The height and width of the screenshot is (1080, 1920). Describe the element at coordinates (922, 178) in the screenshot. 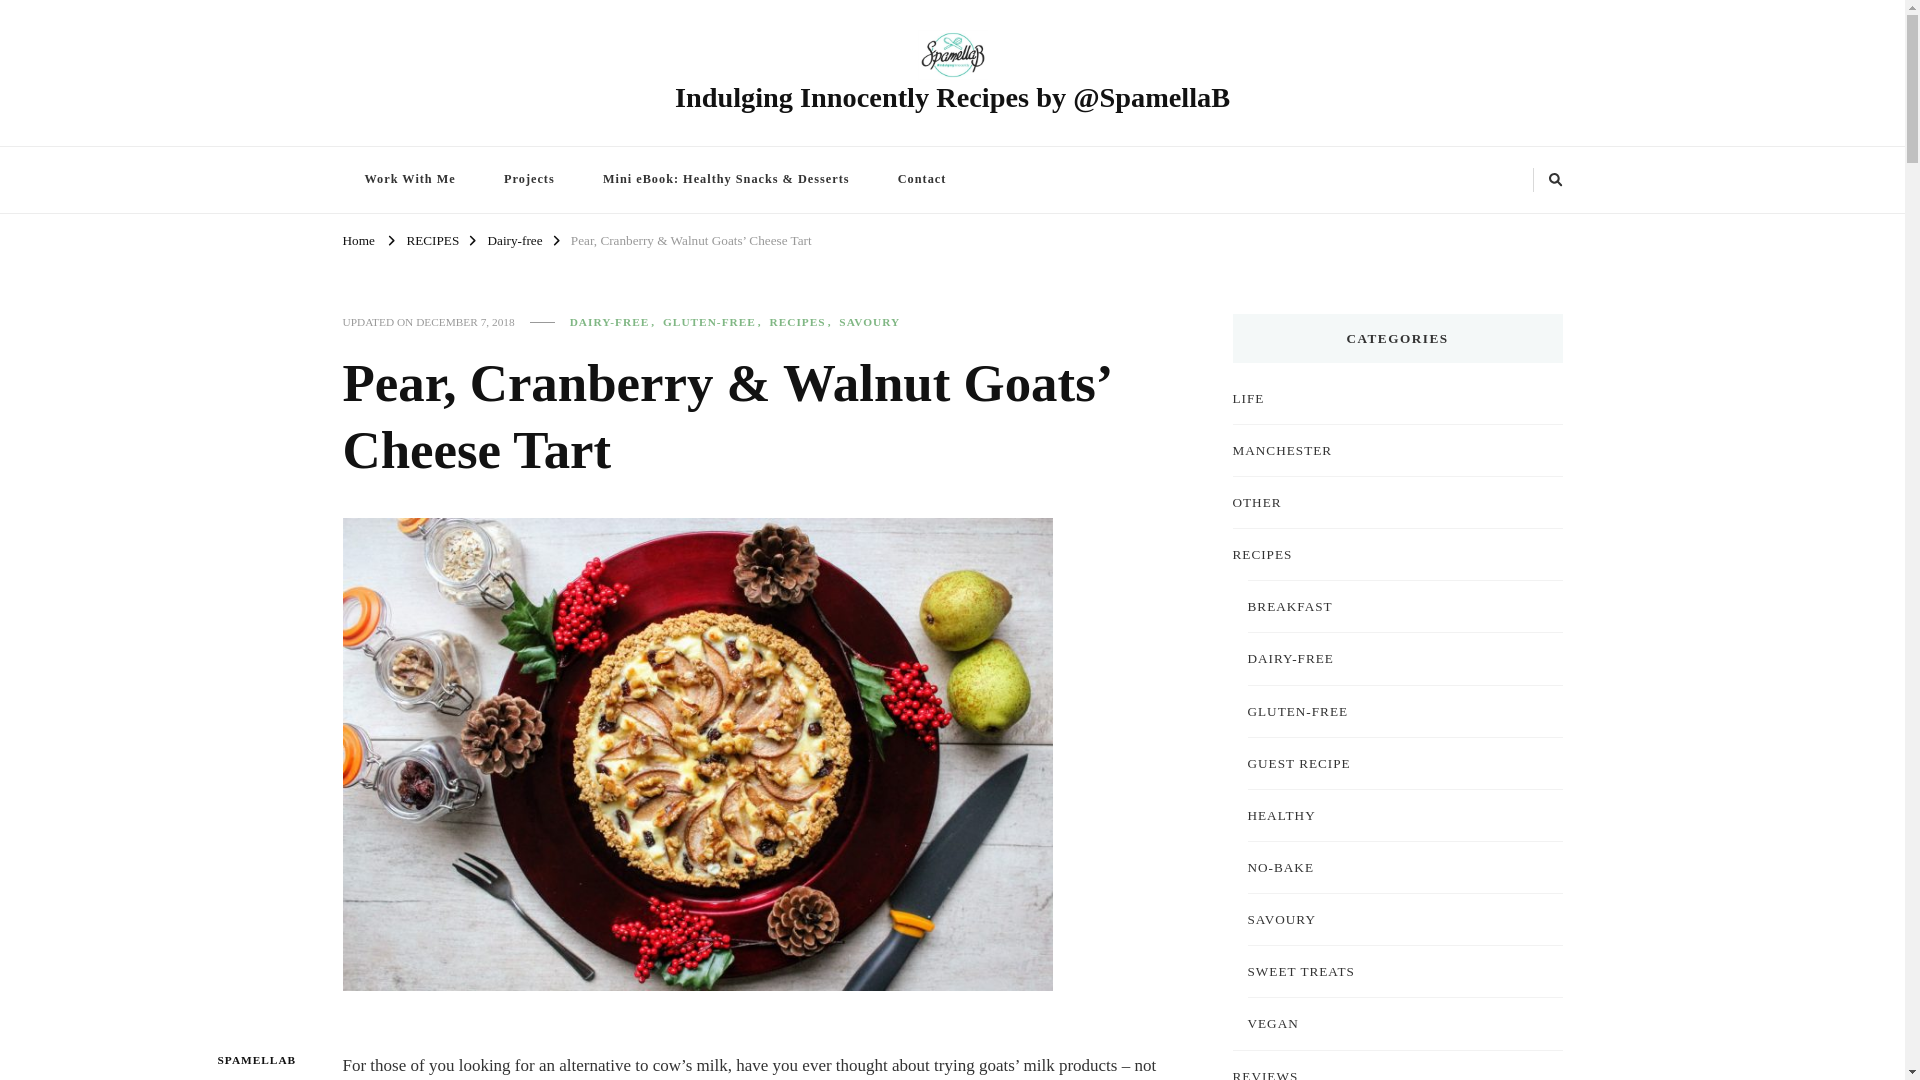

I see `Contact` at that location.